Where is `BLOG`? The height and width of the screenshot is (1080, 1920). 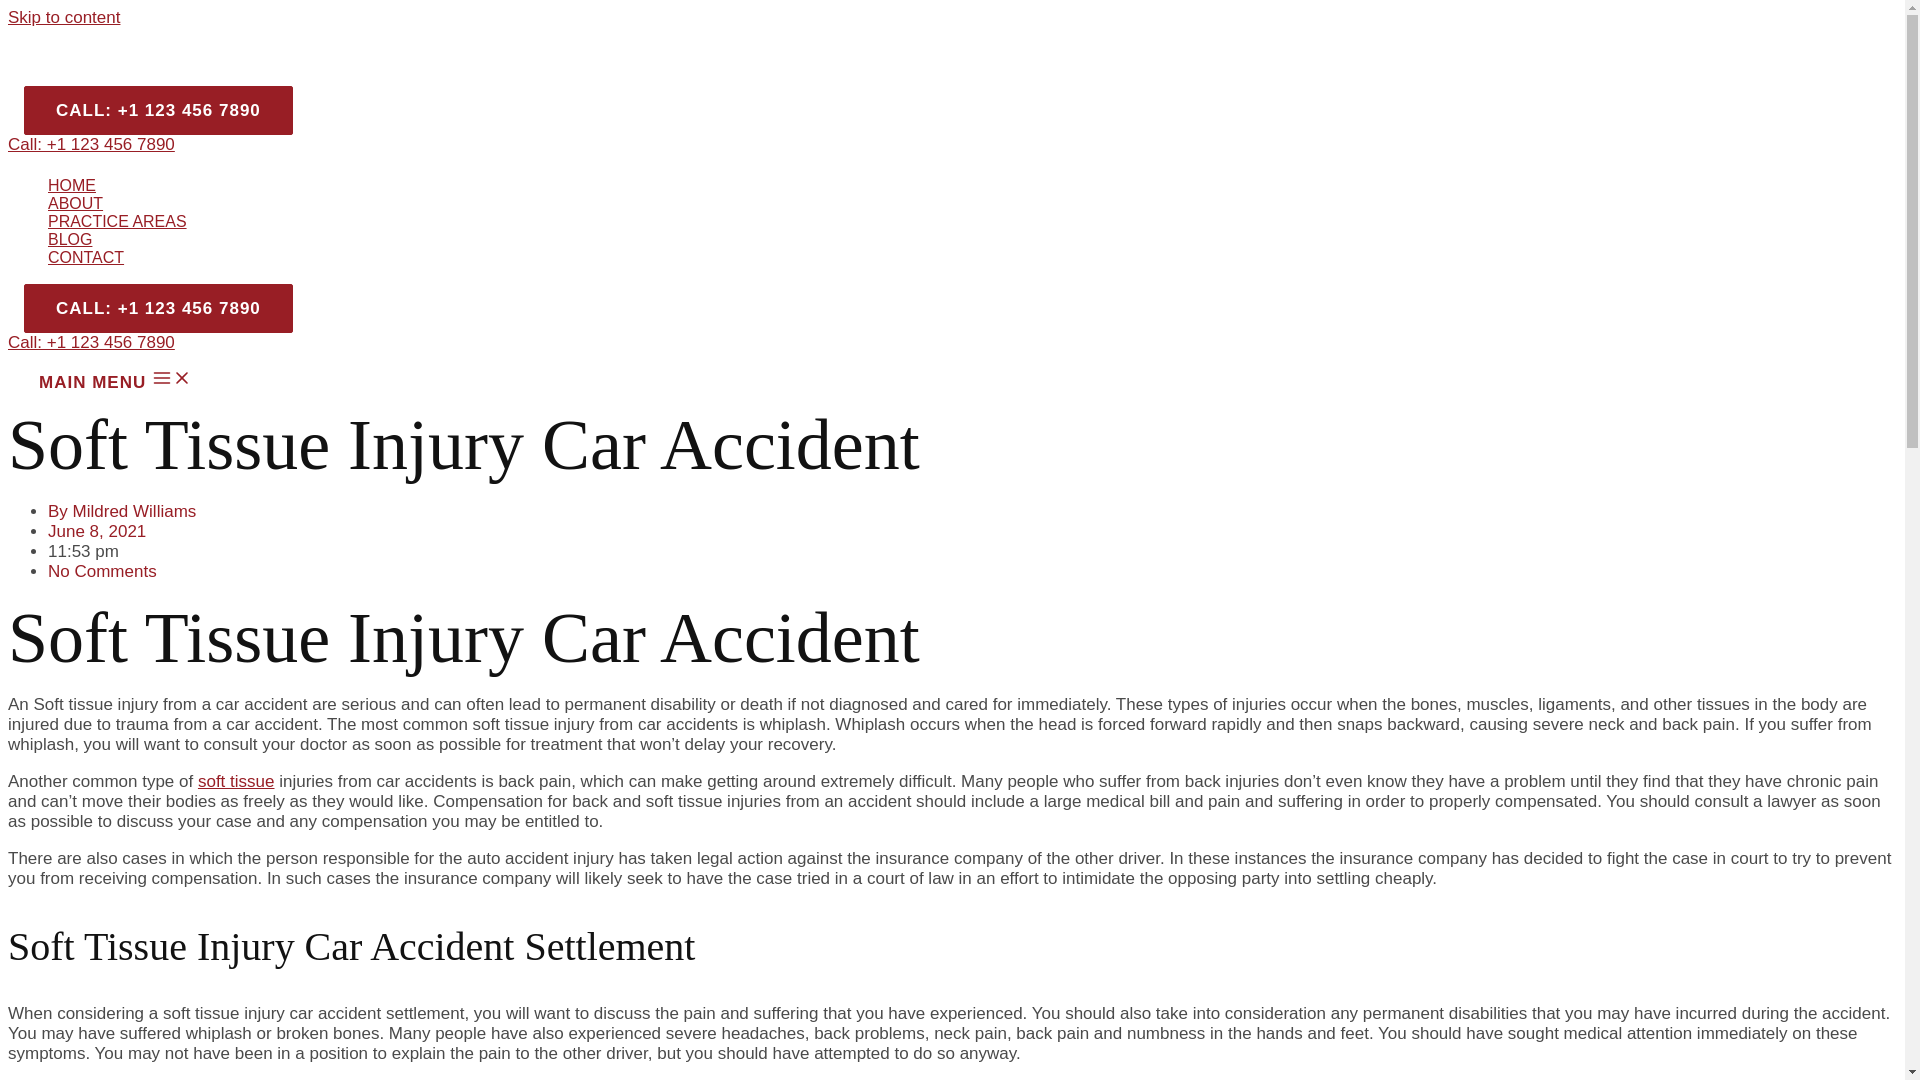 BLOG is located at coordinates (117, 240).